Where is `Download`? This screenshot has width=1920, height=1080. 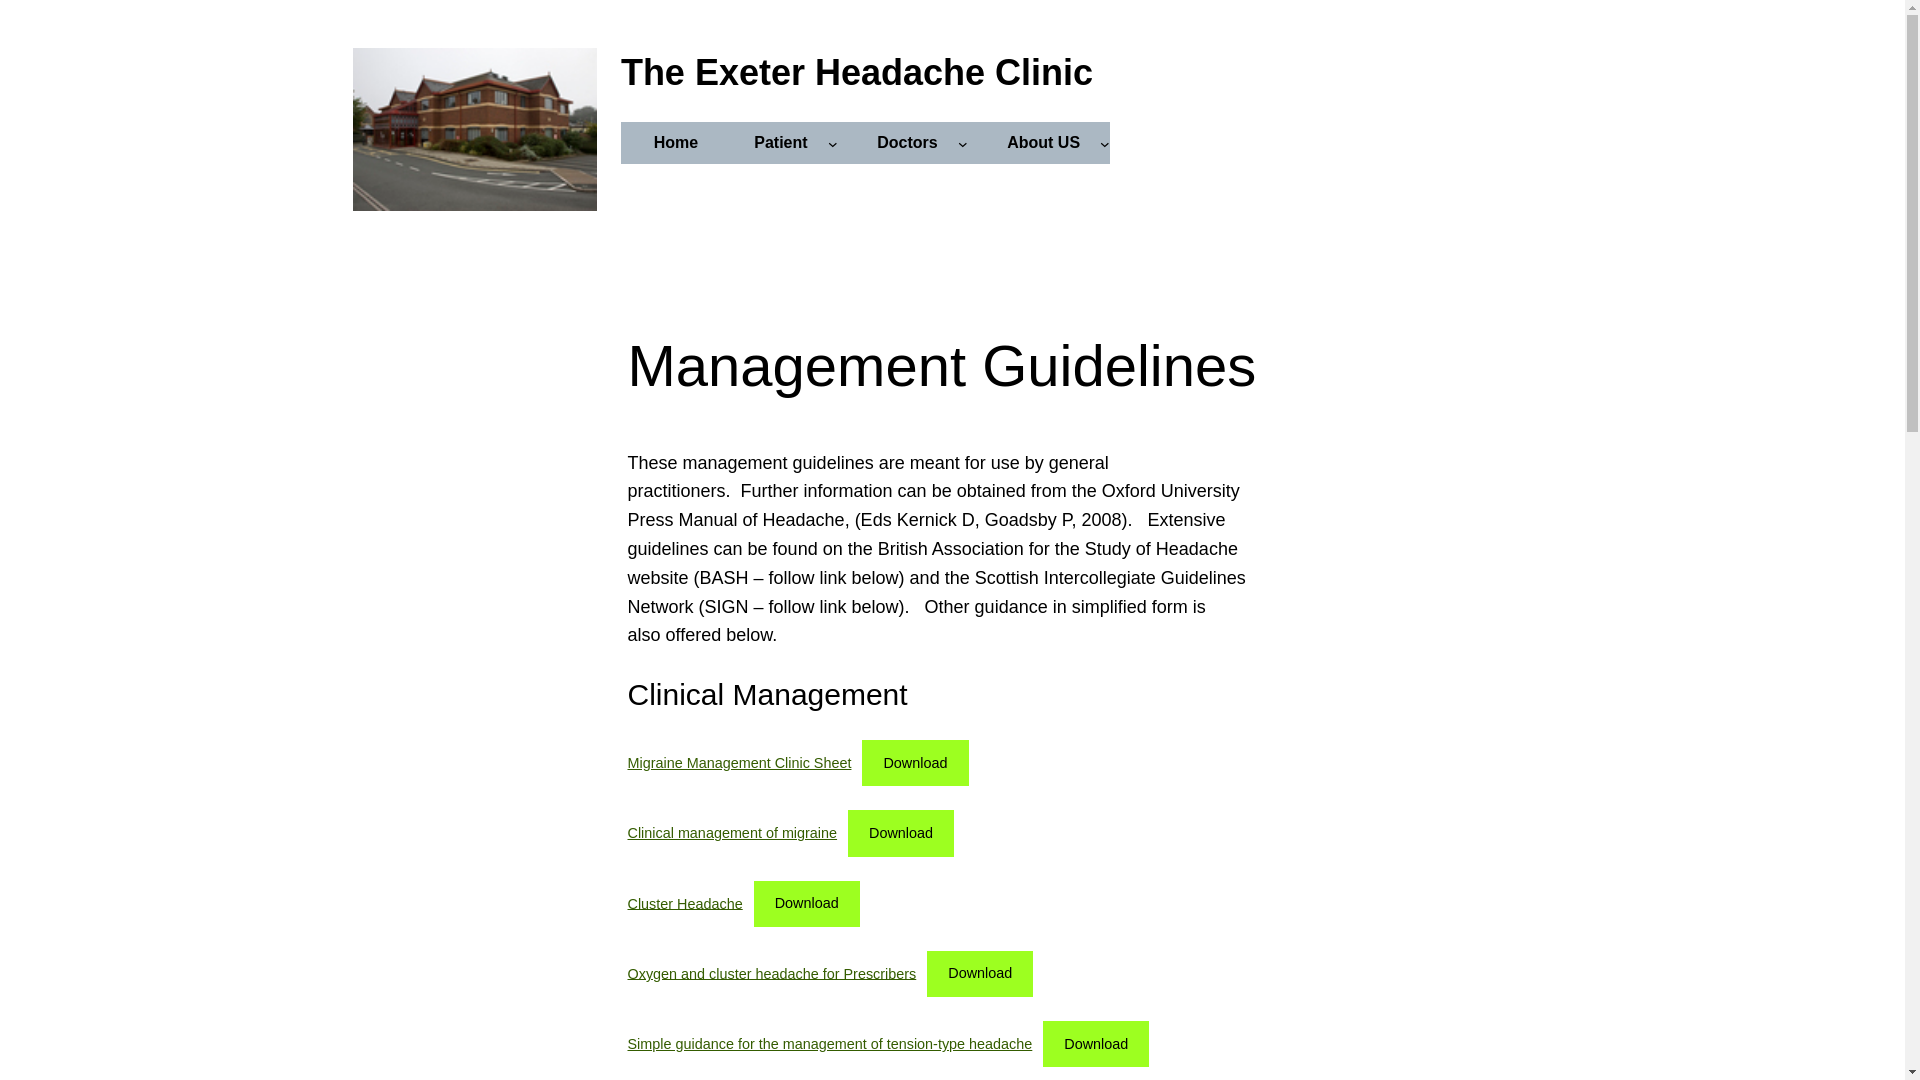 Download is located at coordinates (914, 762).